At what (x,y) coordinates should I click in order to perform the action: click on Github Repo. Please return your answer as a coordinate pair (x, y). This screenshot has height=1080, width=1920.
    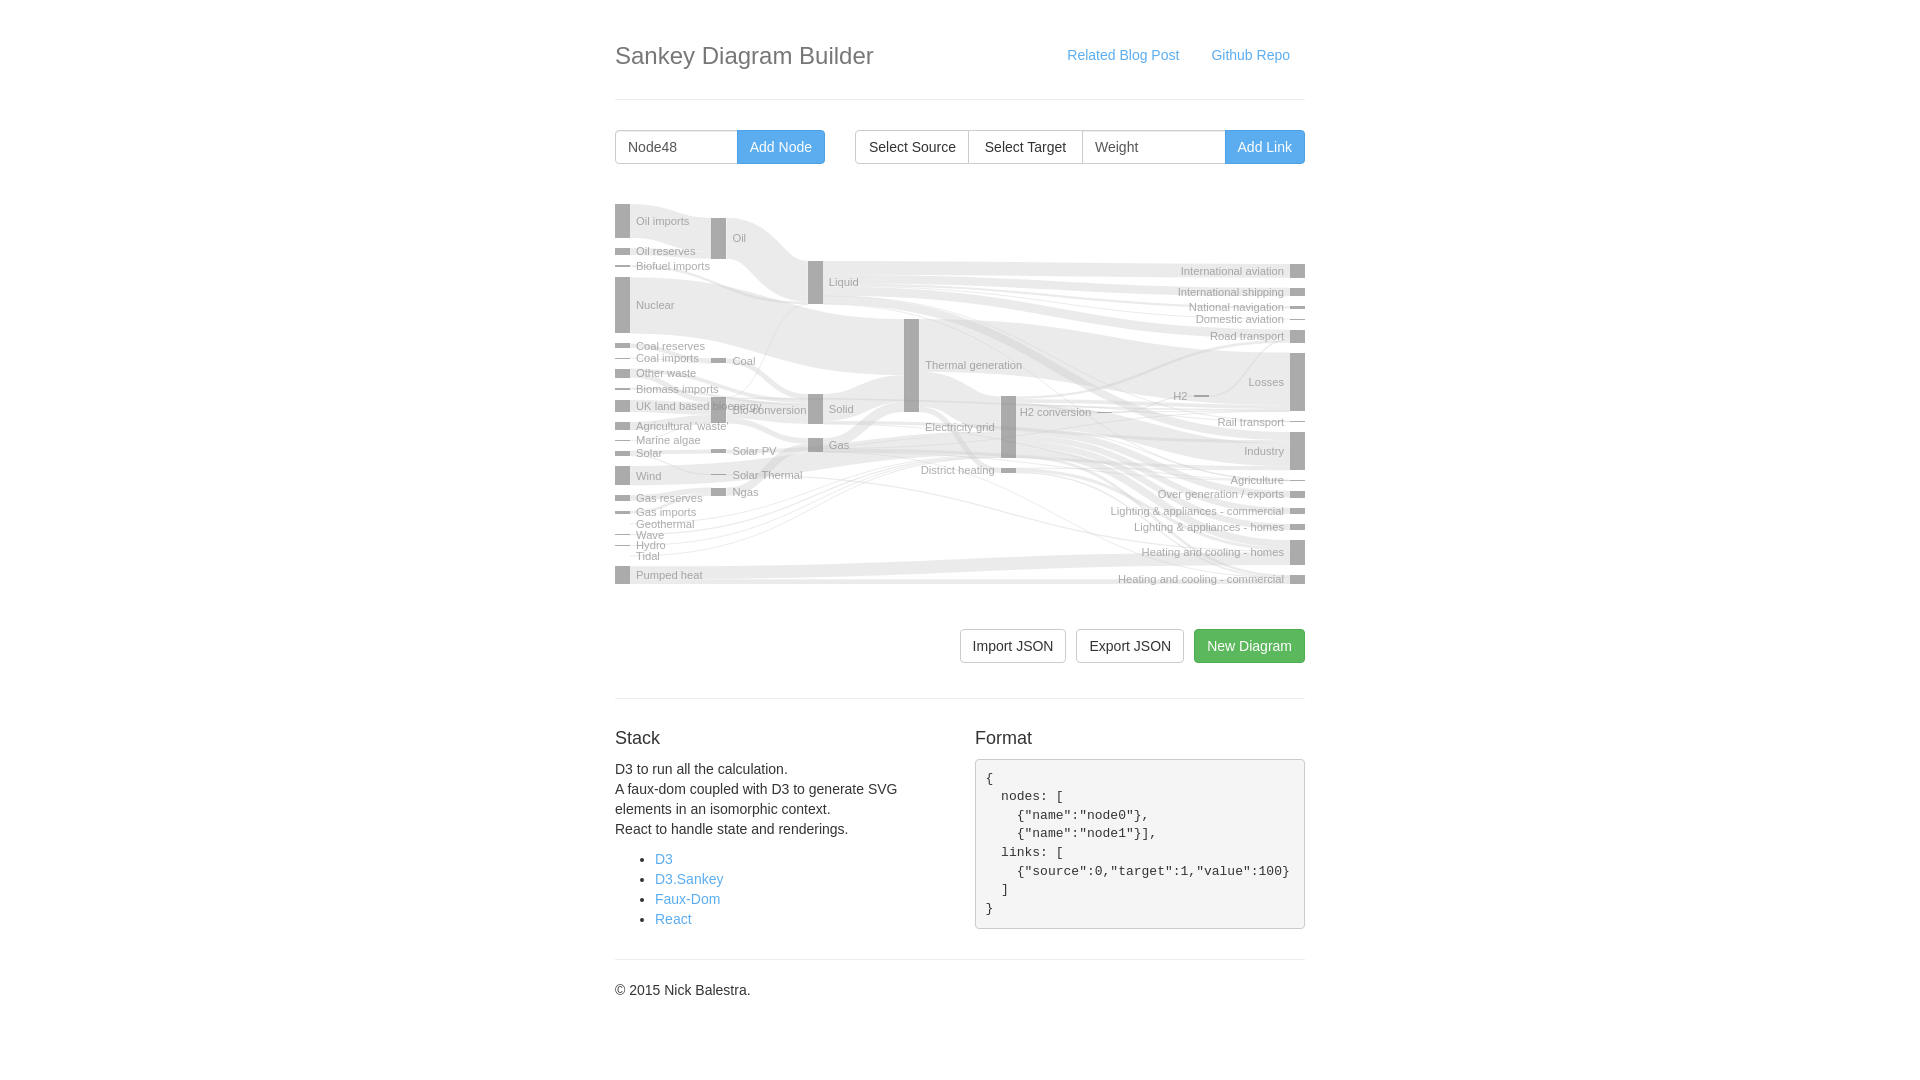
    Looking at the image, I should click on (1250, 55).